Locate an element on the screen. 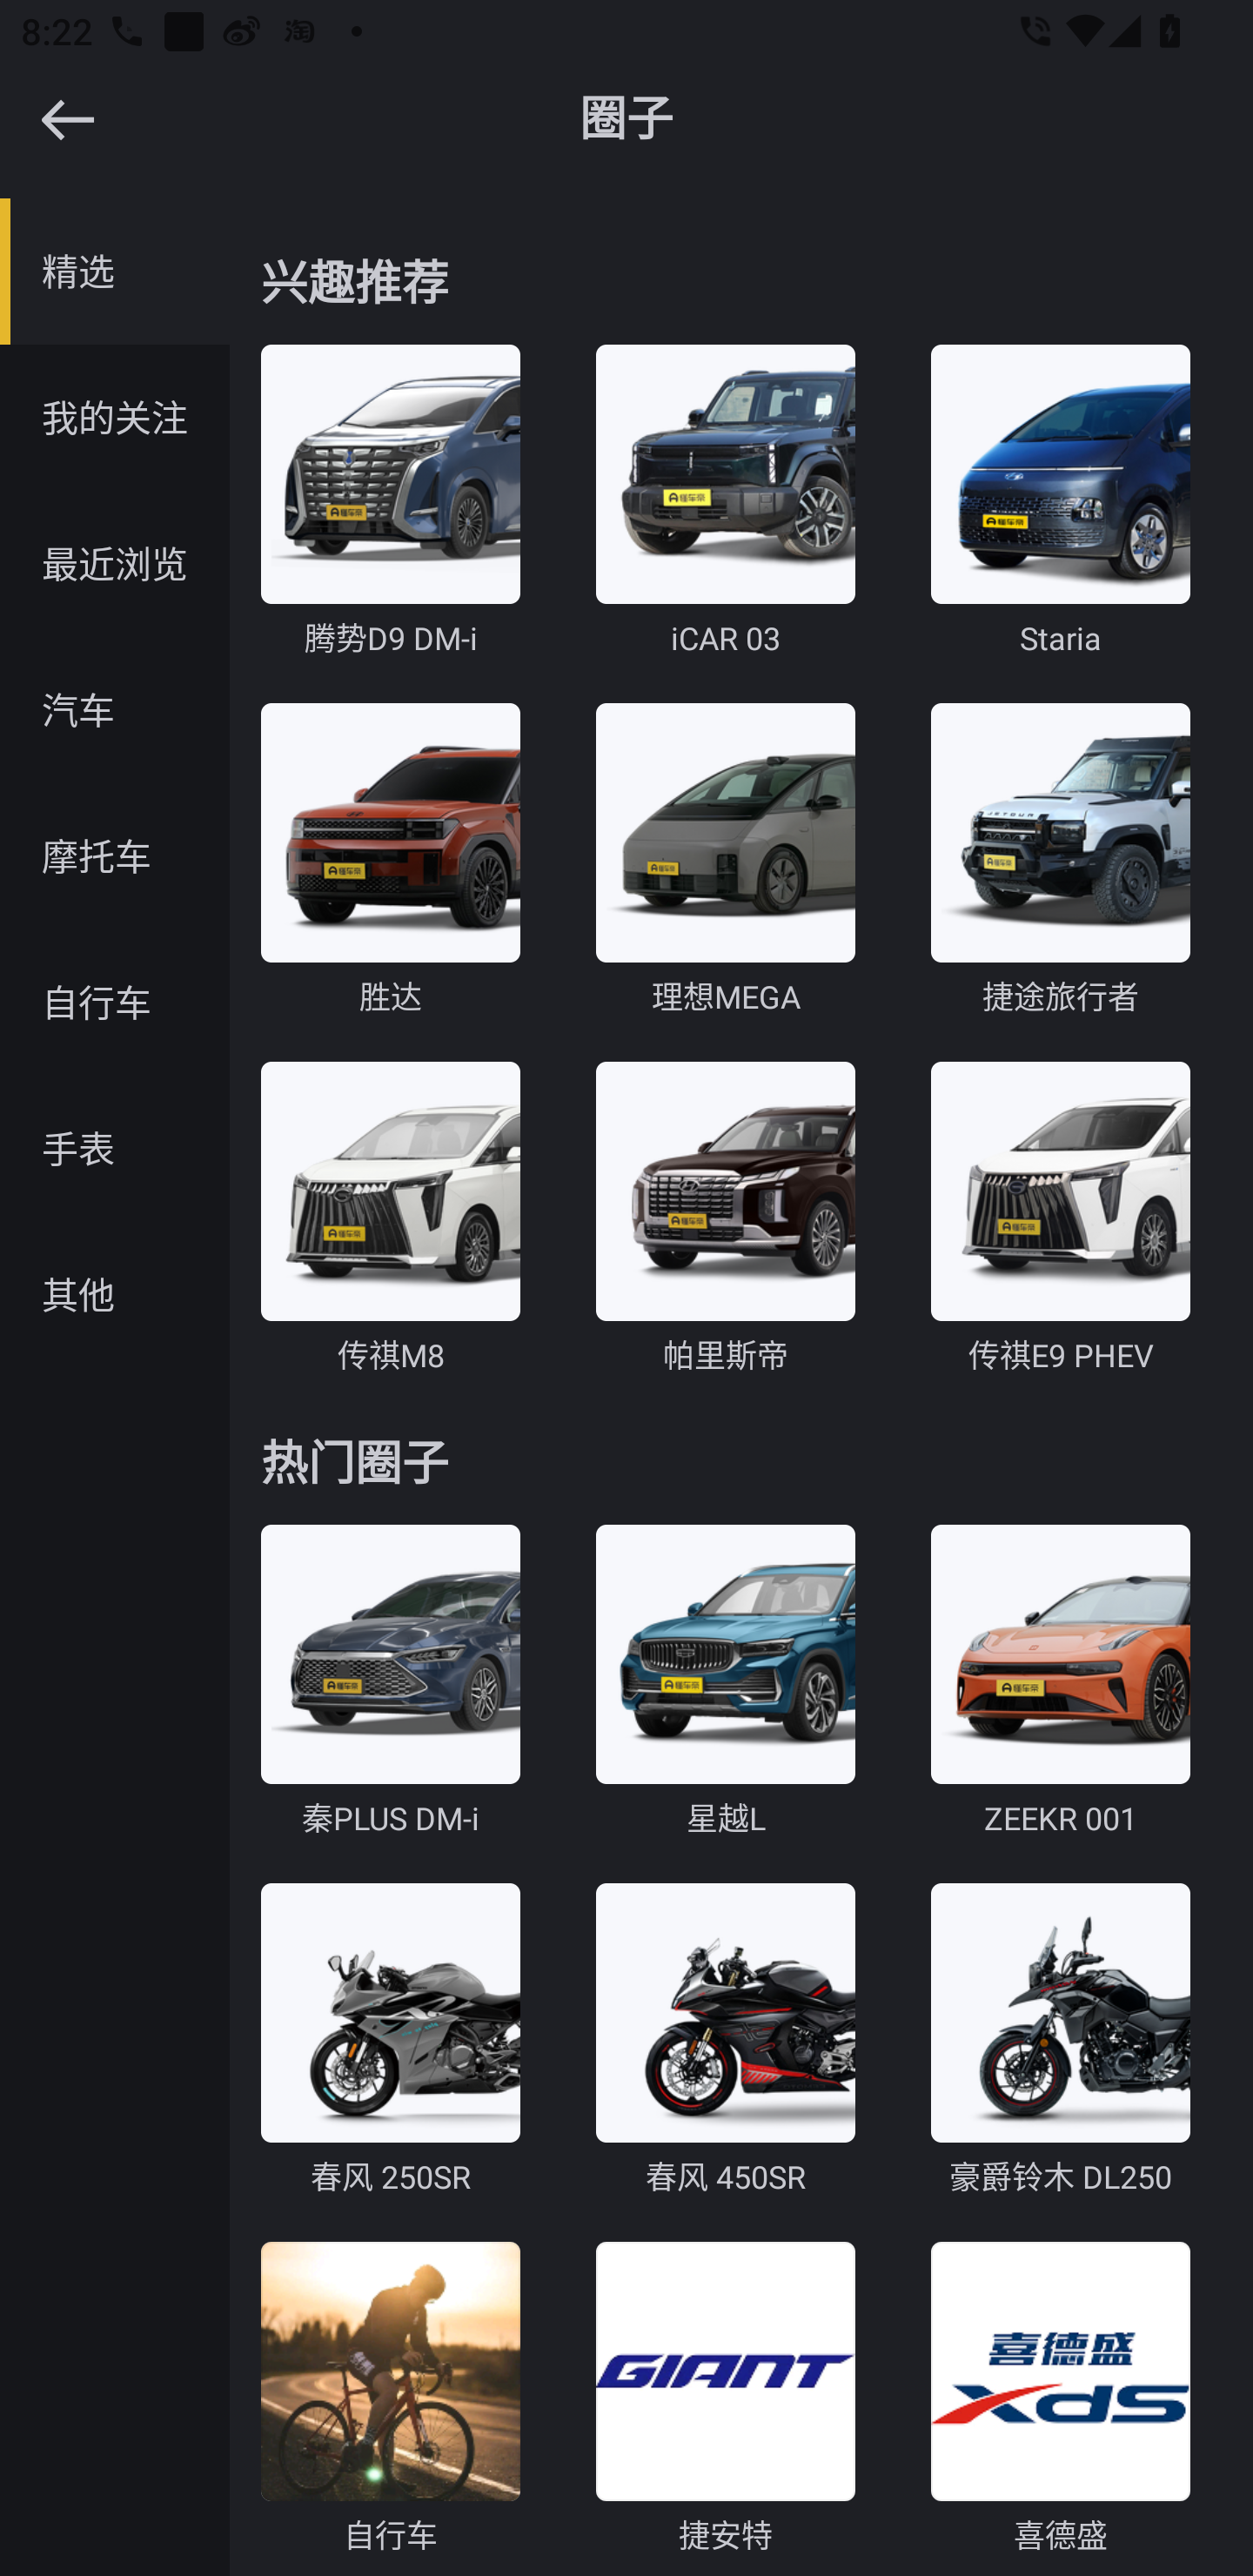 The image size is (1253, 2576). 豪爵铃木 DL250 is located at coordinates (1060, 2041).